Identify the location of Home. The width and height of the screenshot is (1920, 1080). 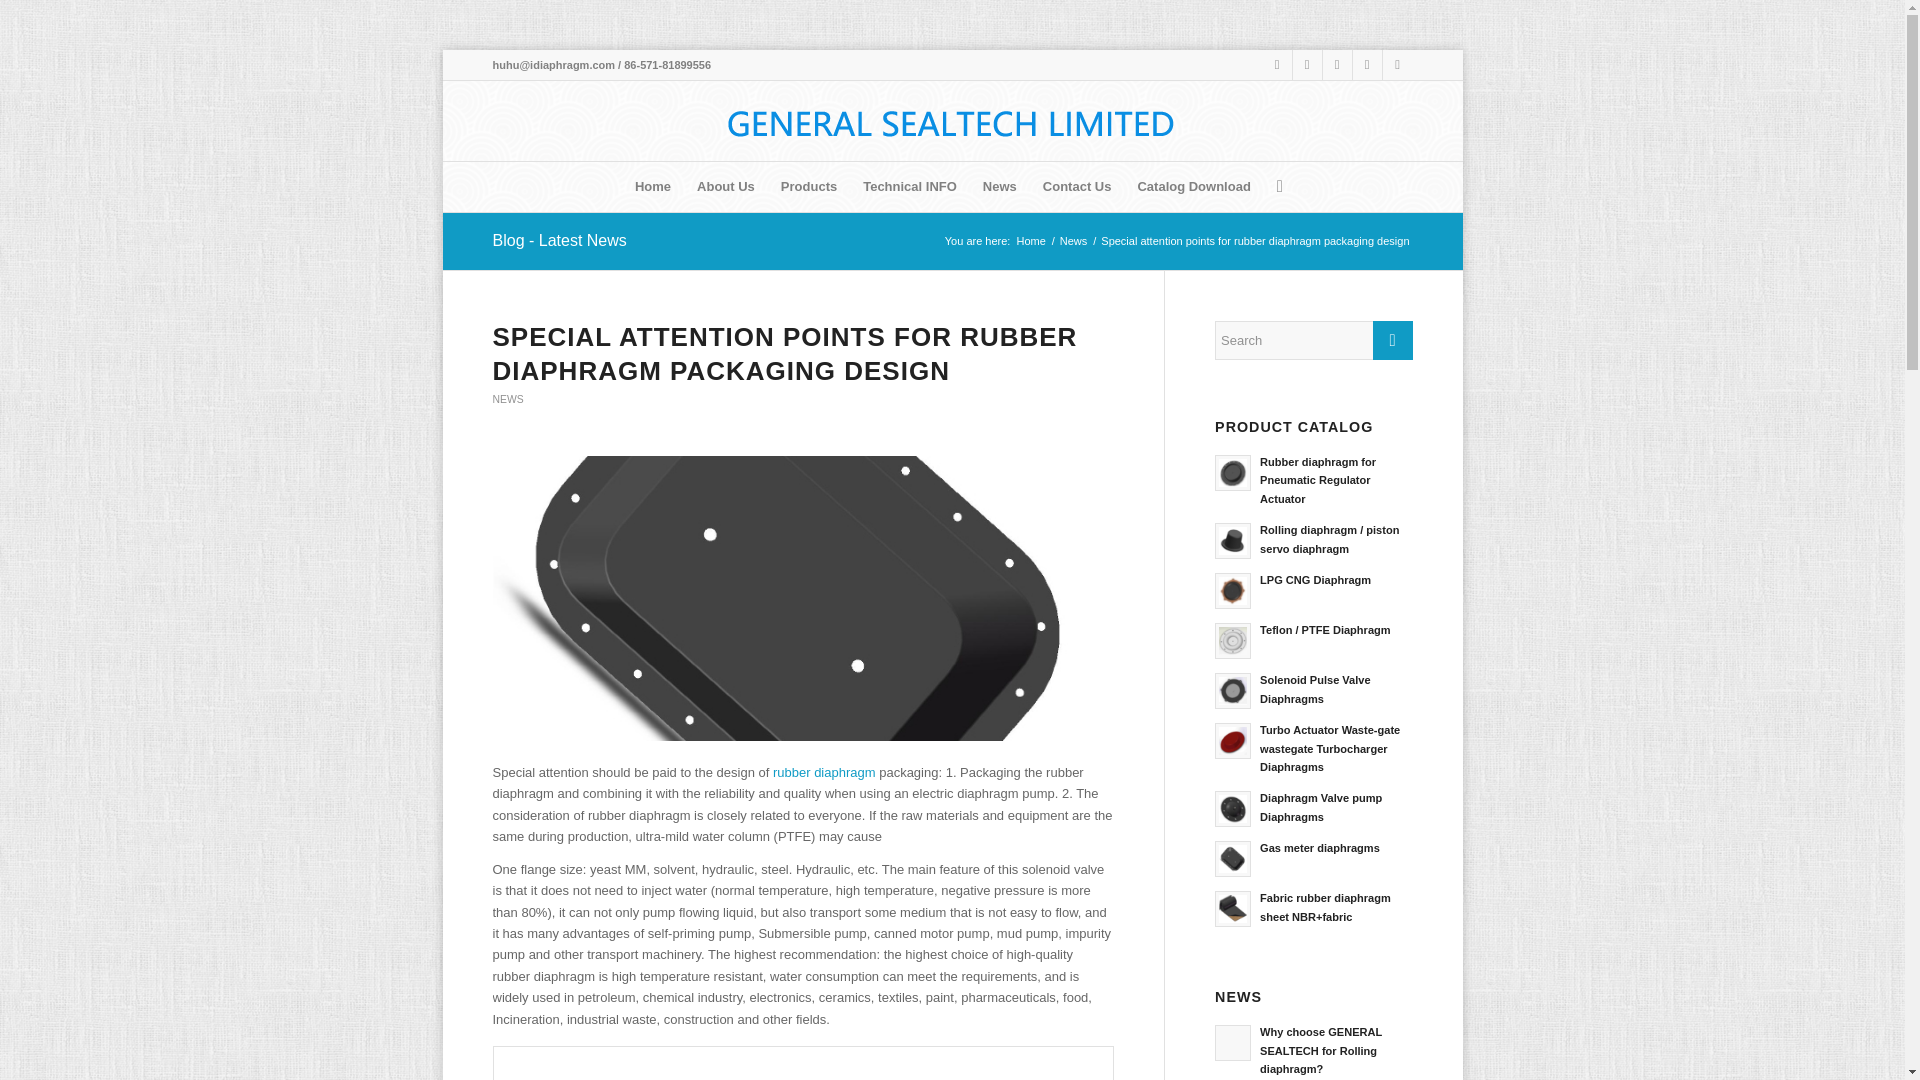
(652, 186).